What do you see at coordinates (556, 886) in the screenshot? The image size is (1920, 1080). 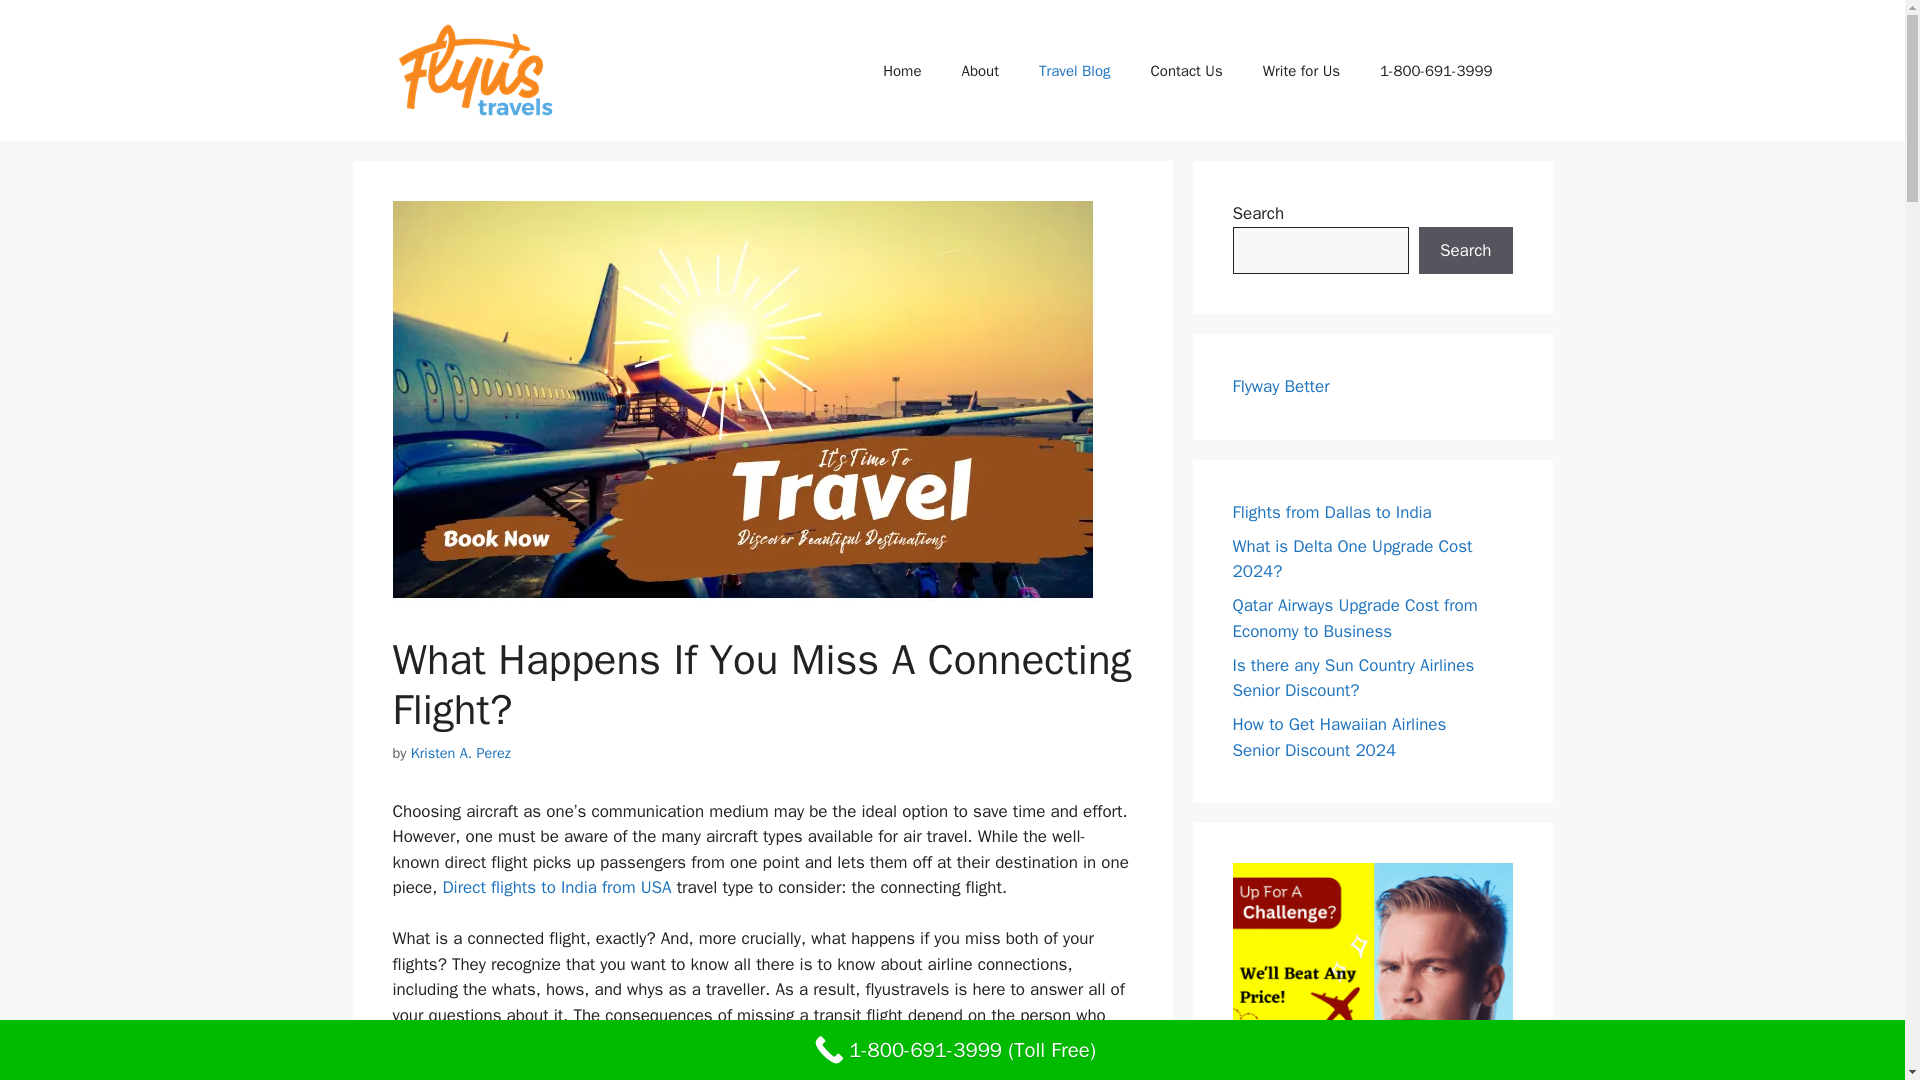 I see `Direct flights to India from USA` at bounding box center [556, 886].